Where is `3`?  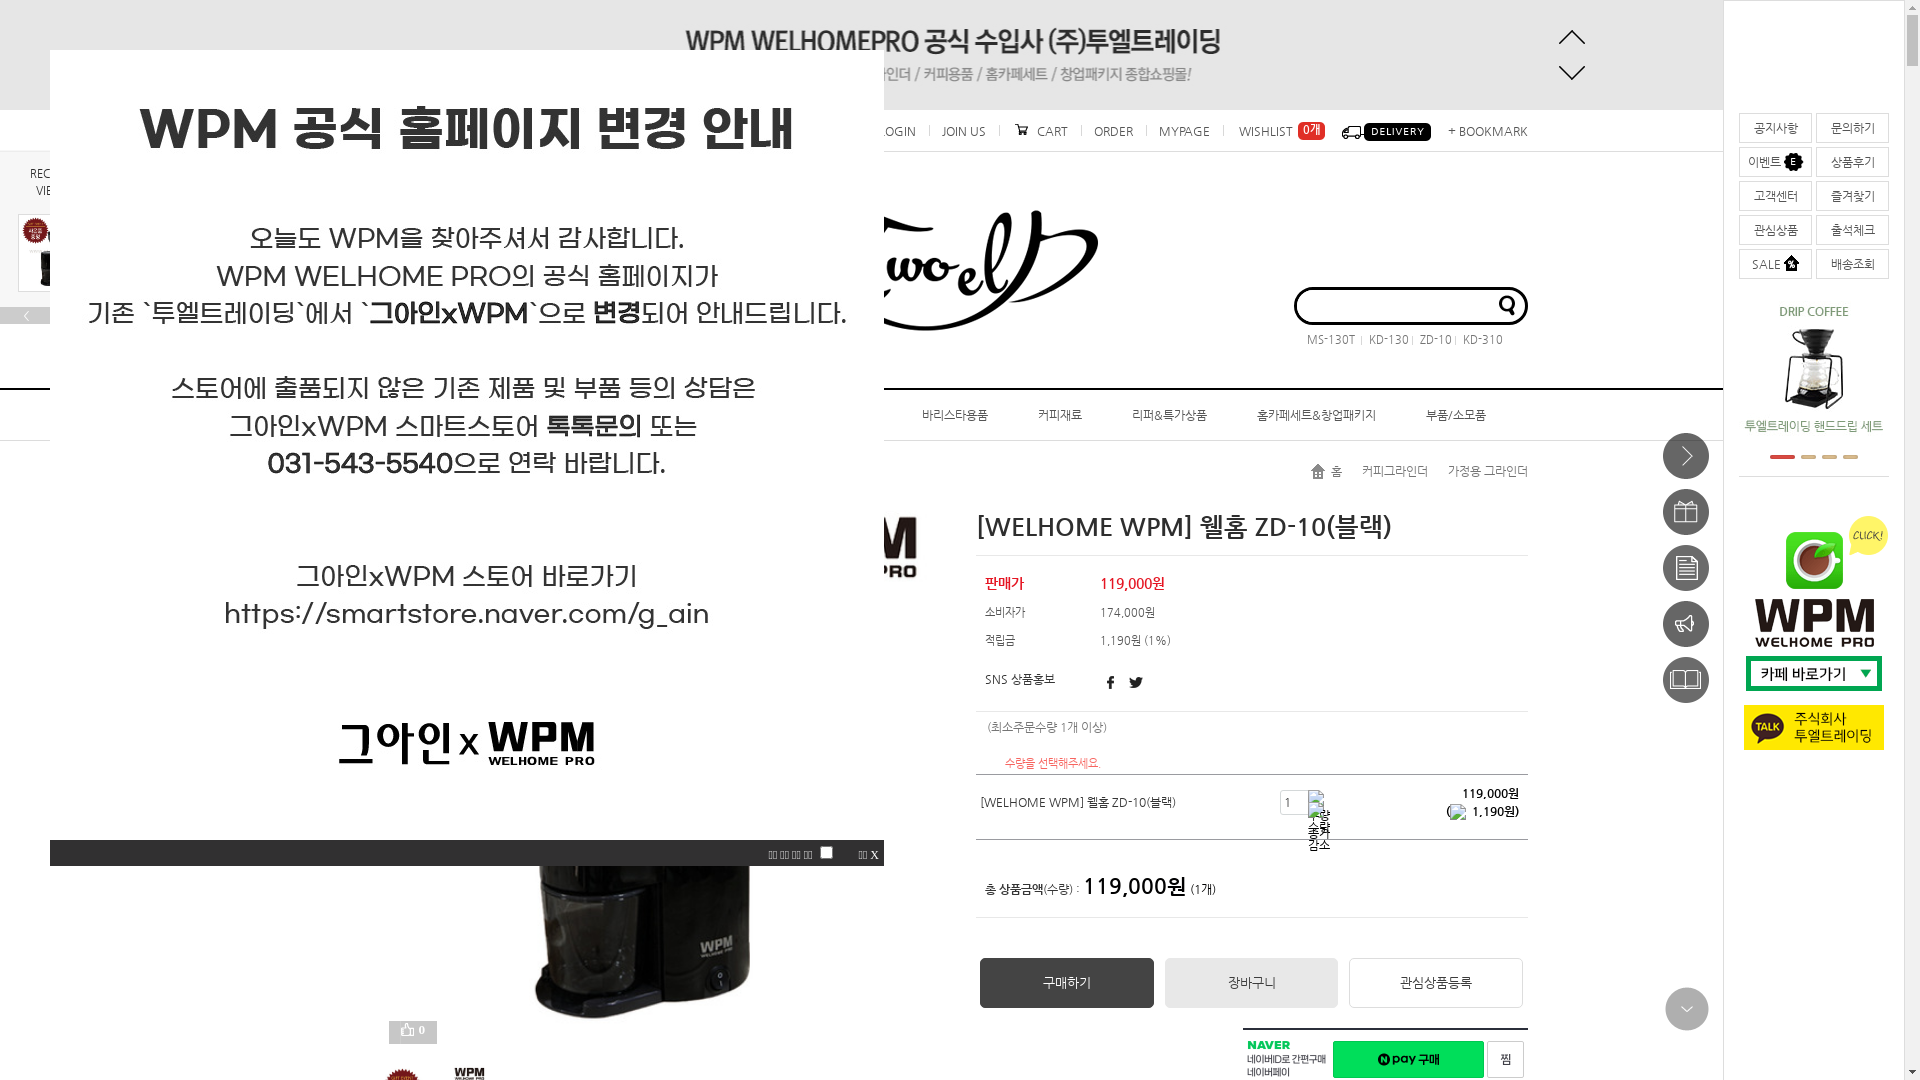 3 is located at coordinates (1820, 457).